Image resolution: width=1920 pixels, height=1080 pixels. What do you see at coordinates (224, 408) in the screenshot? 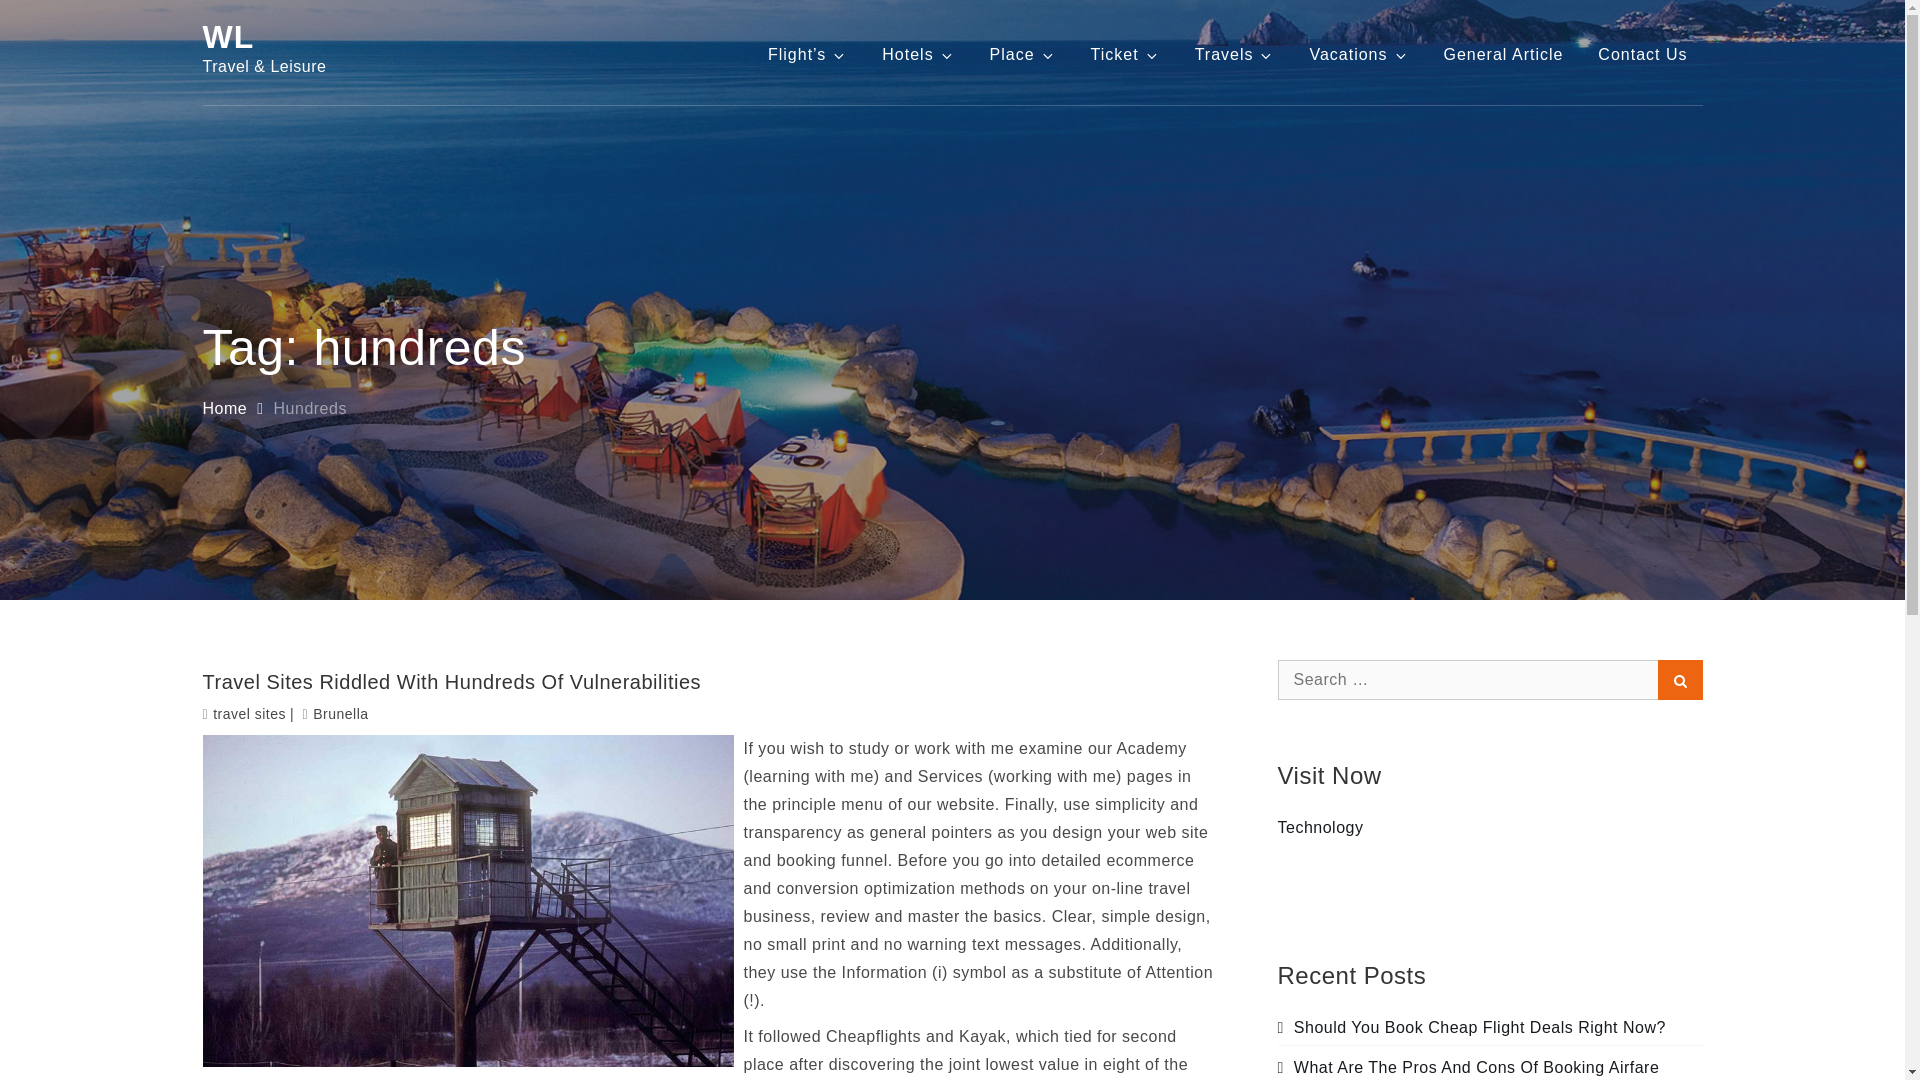
I see `Home` at bounding box center [224, 408].